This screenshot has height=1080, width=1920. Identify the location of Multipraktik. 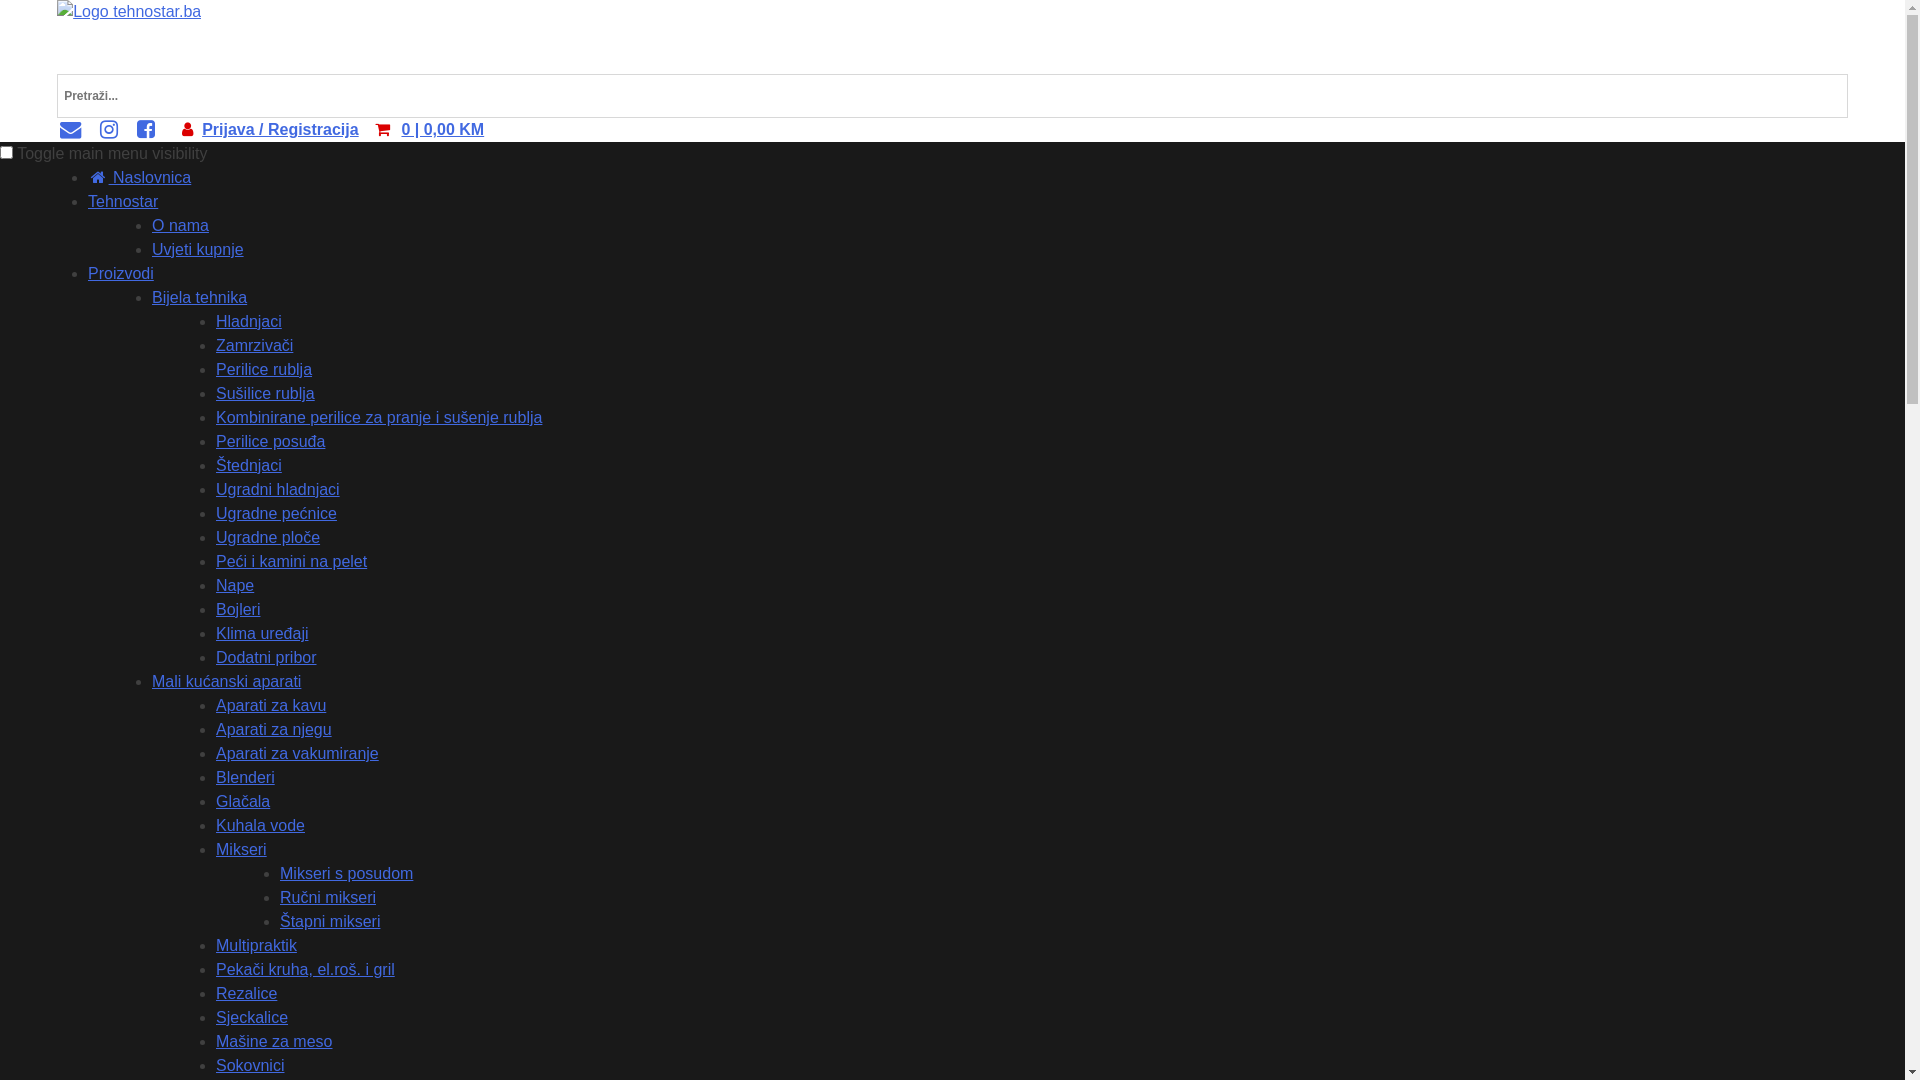
(256, 946).